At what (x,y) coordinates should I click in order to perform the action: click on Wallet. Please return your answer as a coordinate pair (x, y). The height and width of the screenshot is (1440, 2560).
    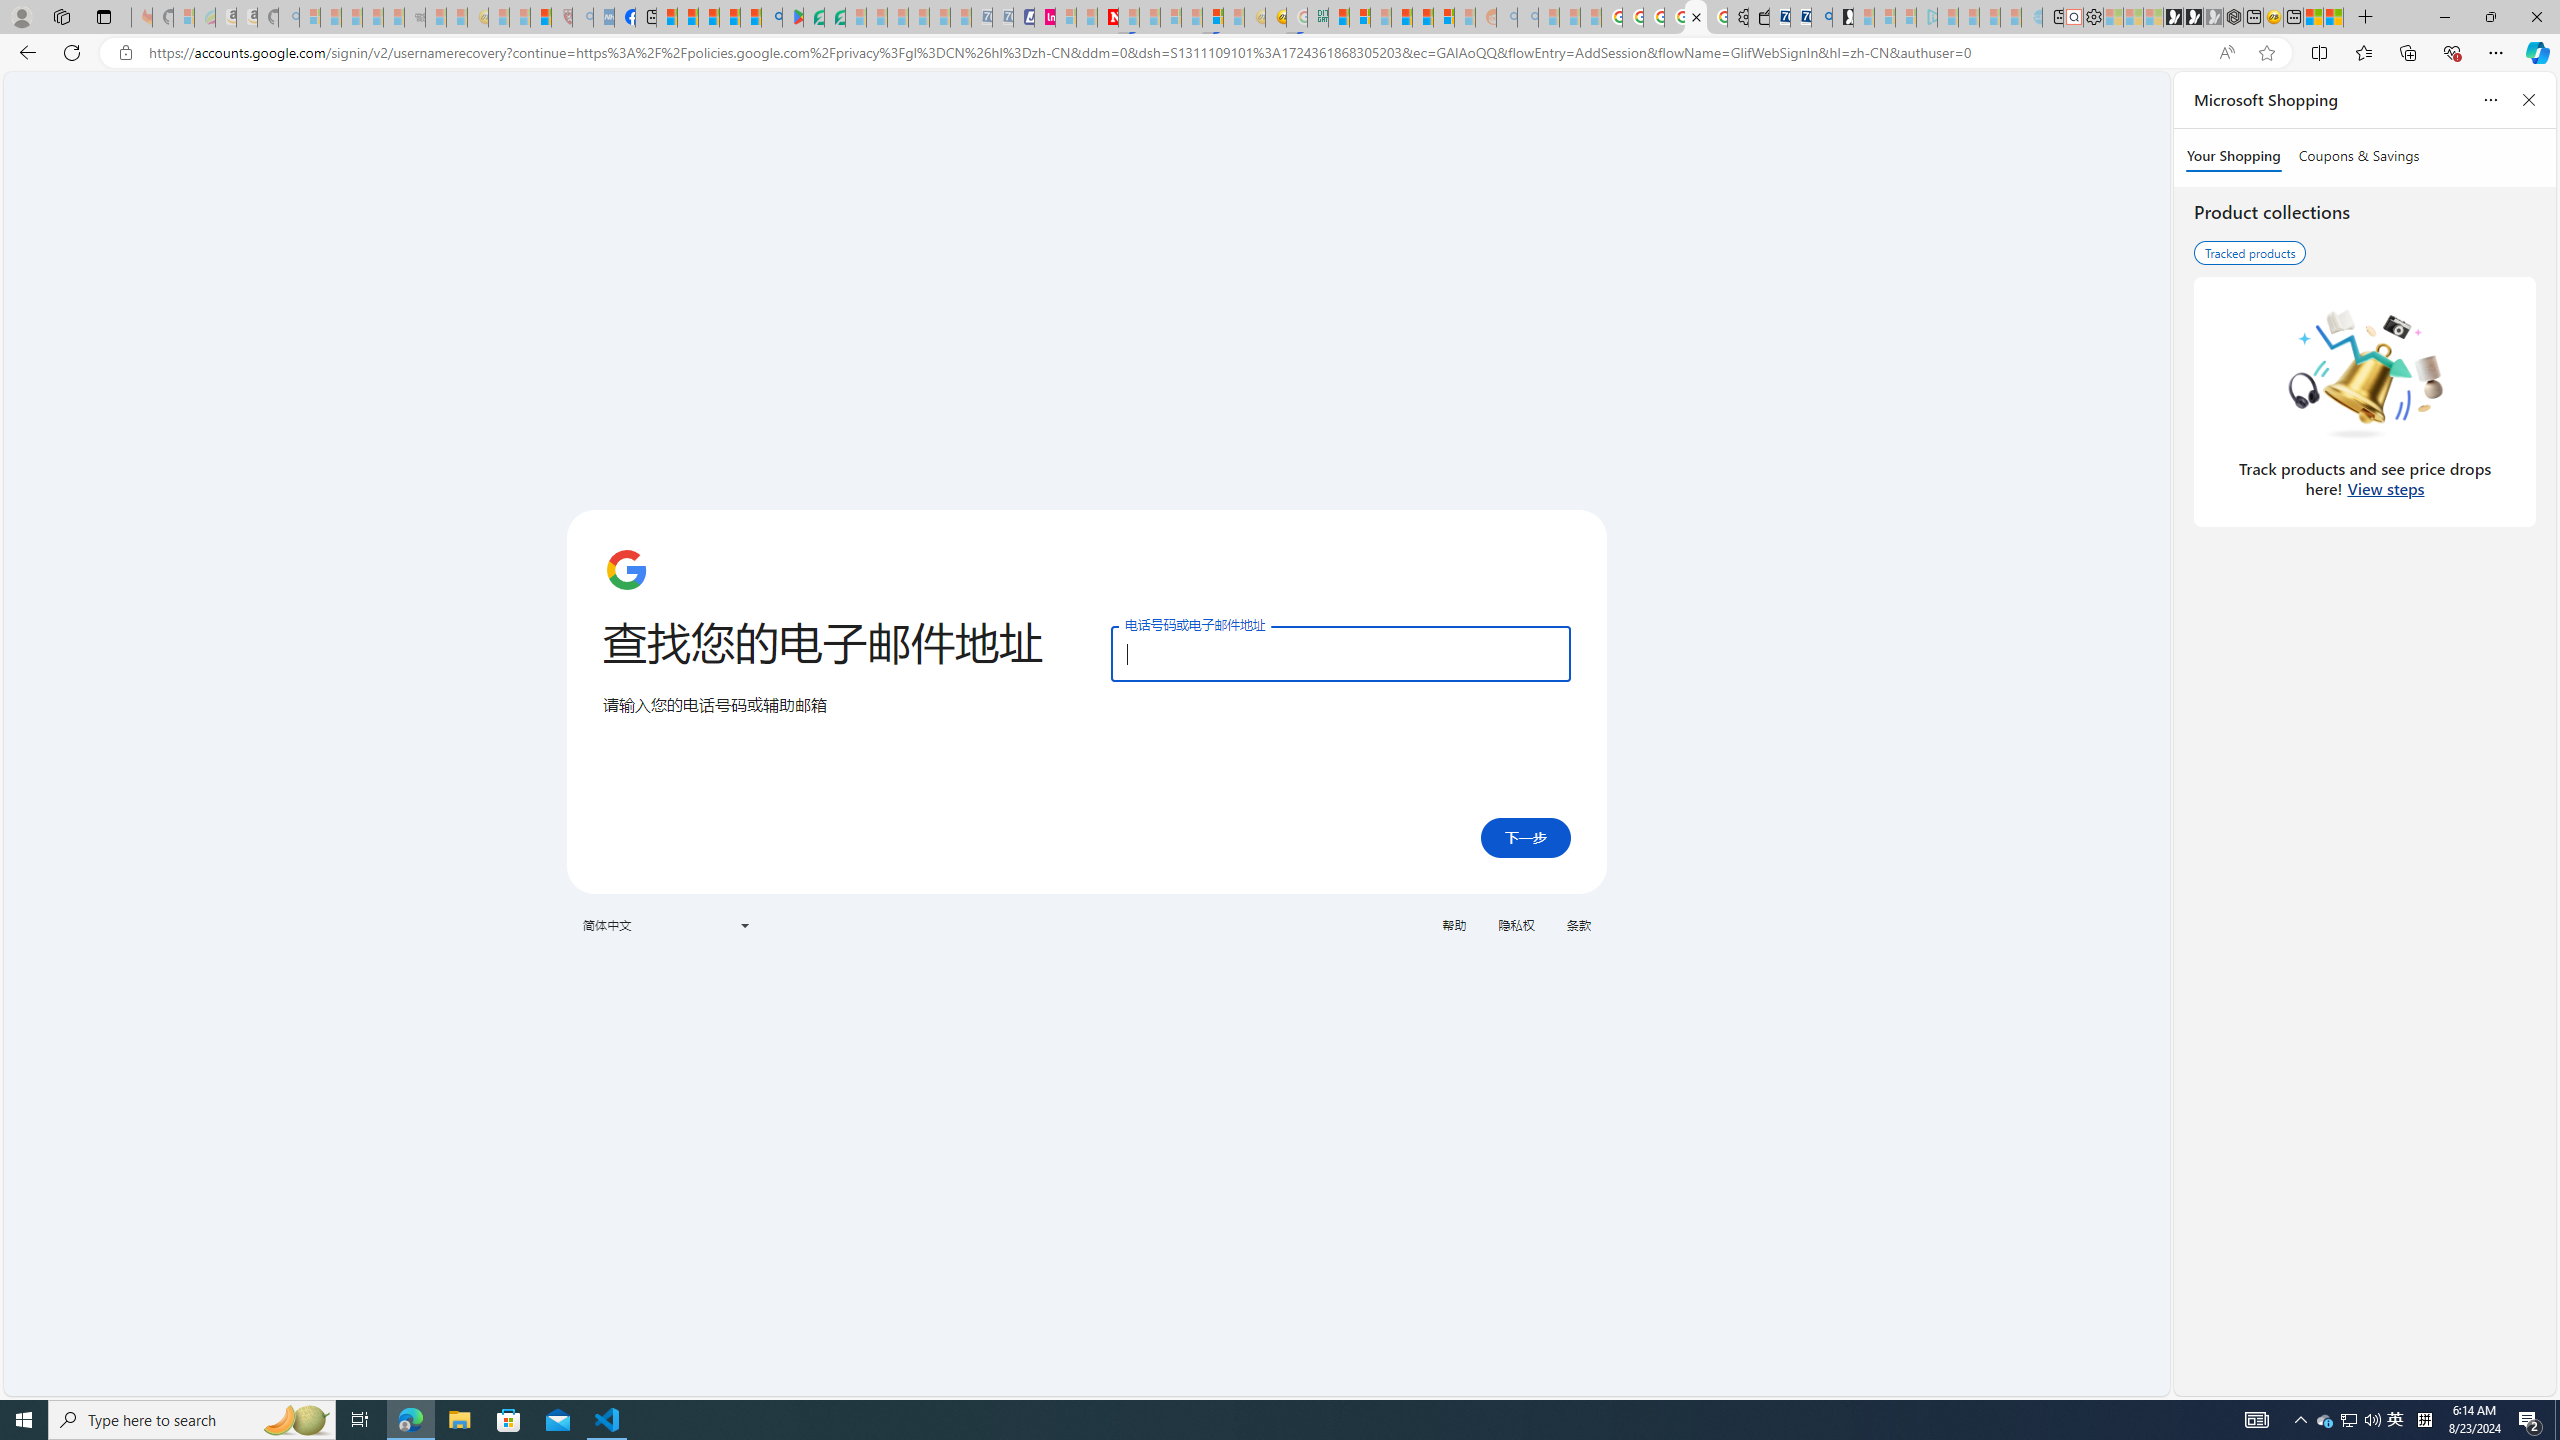
    Looking at the image, I should click on (1760, 17).